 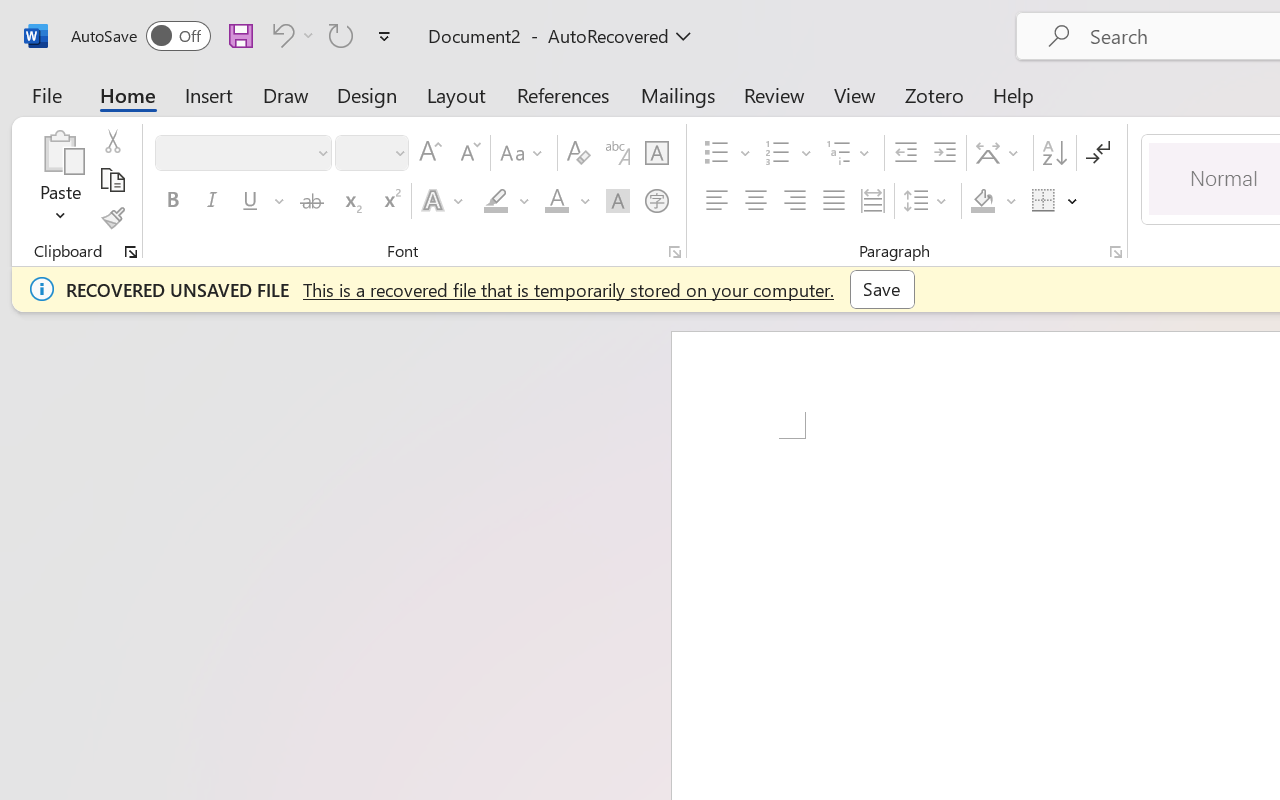 What do you see at coordinates (850, 153) in the screenshot?
I see `Multilevel List` at bounding box center [850, 153].